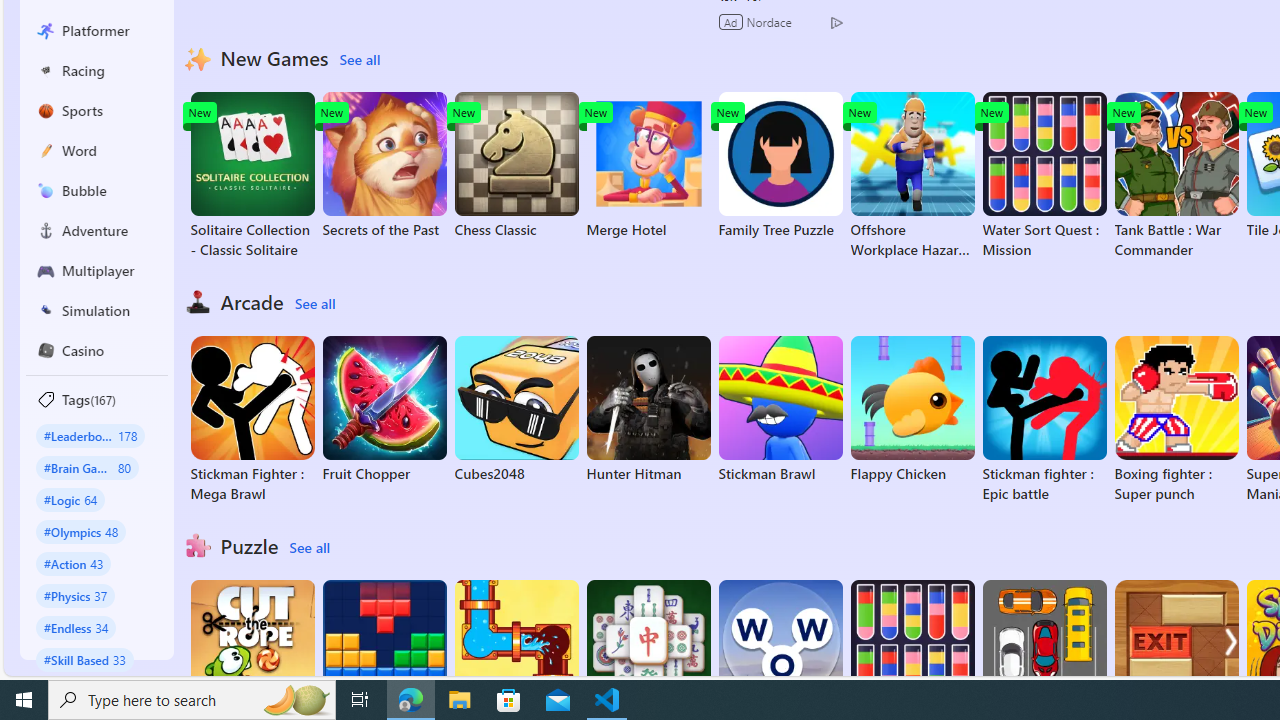 This screenshot has width=1280, height=720. Describe the element at coordinates (1044, 420) in the screenshot. I see `Stickman fighter : Epic battle` at that location.